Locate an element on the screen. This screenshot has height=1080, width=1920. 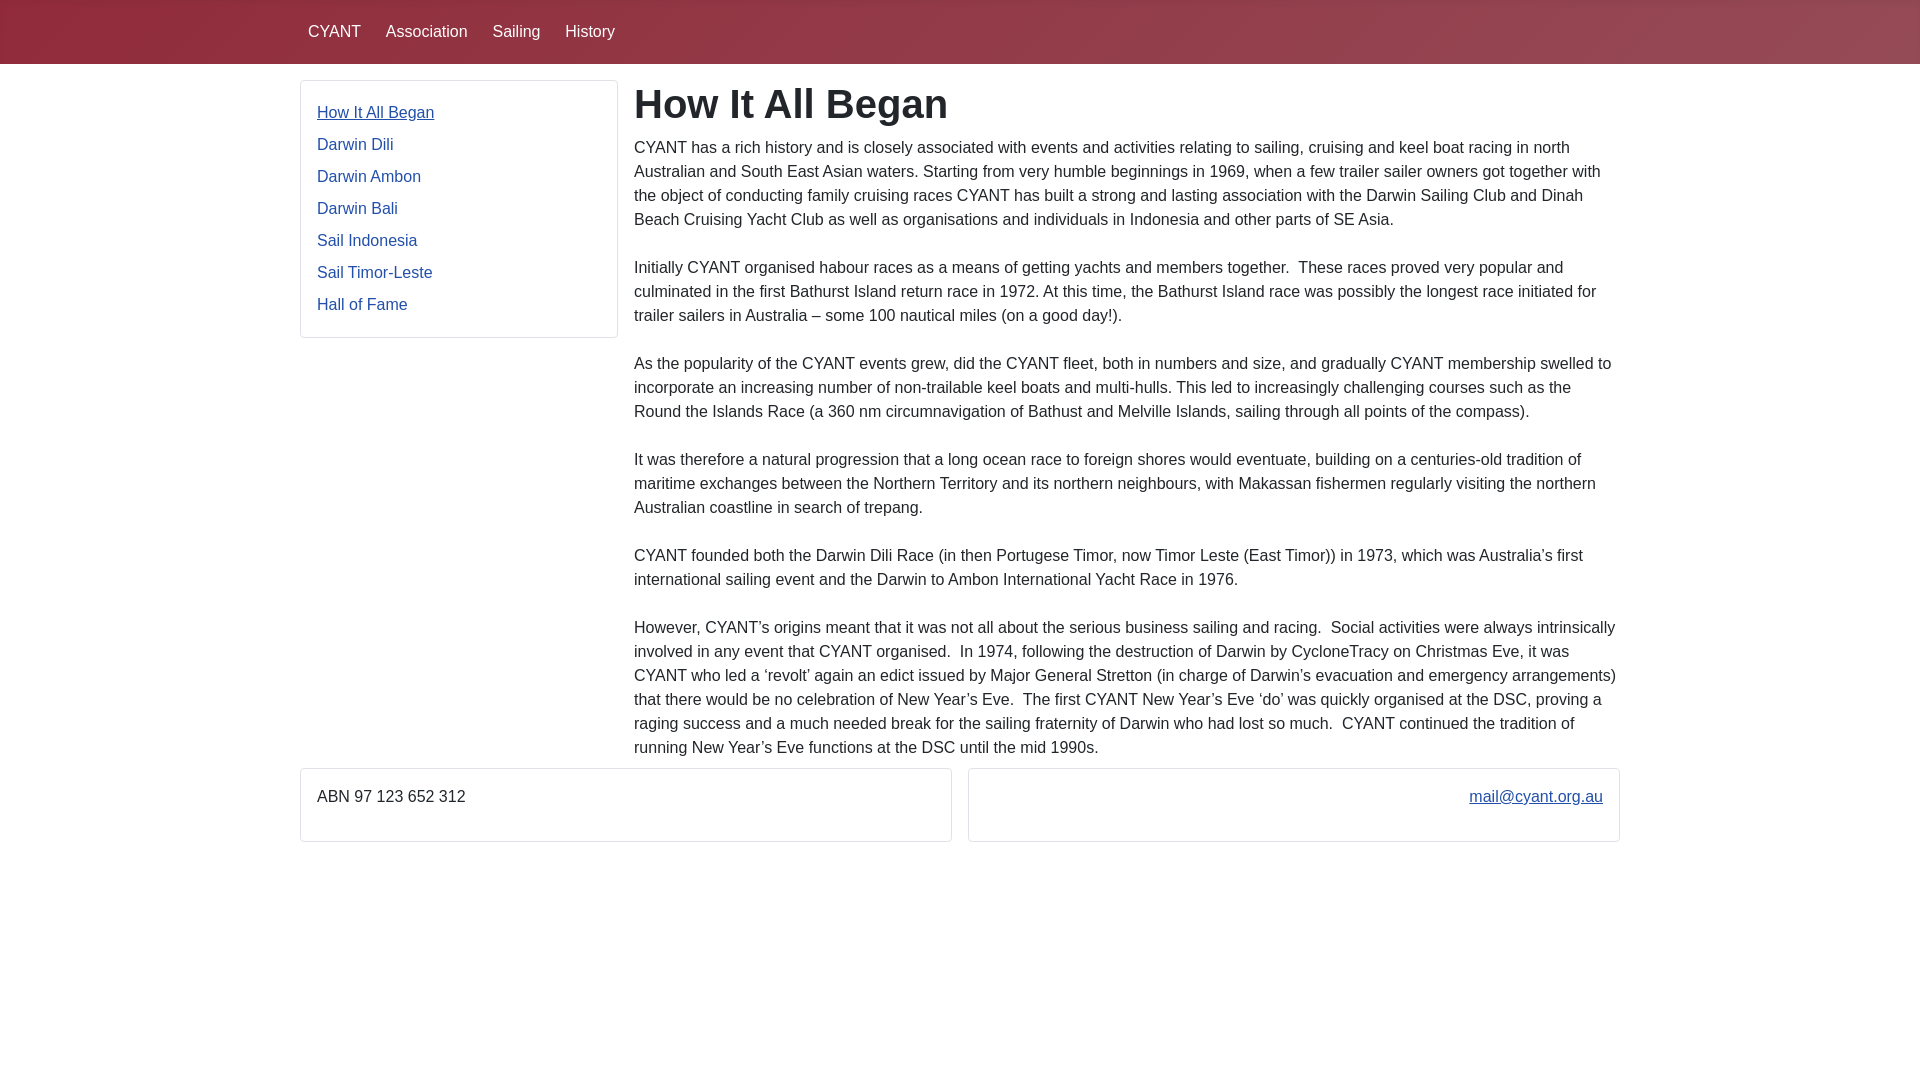
Darwin Dili is located at coordinates (355, 144).